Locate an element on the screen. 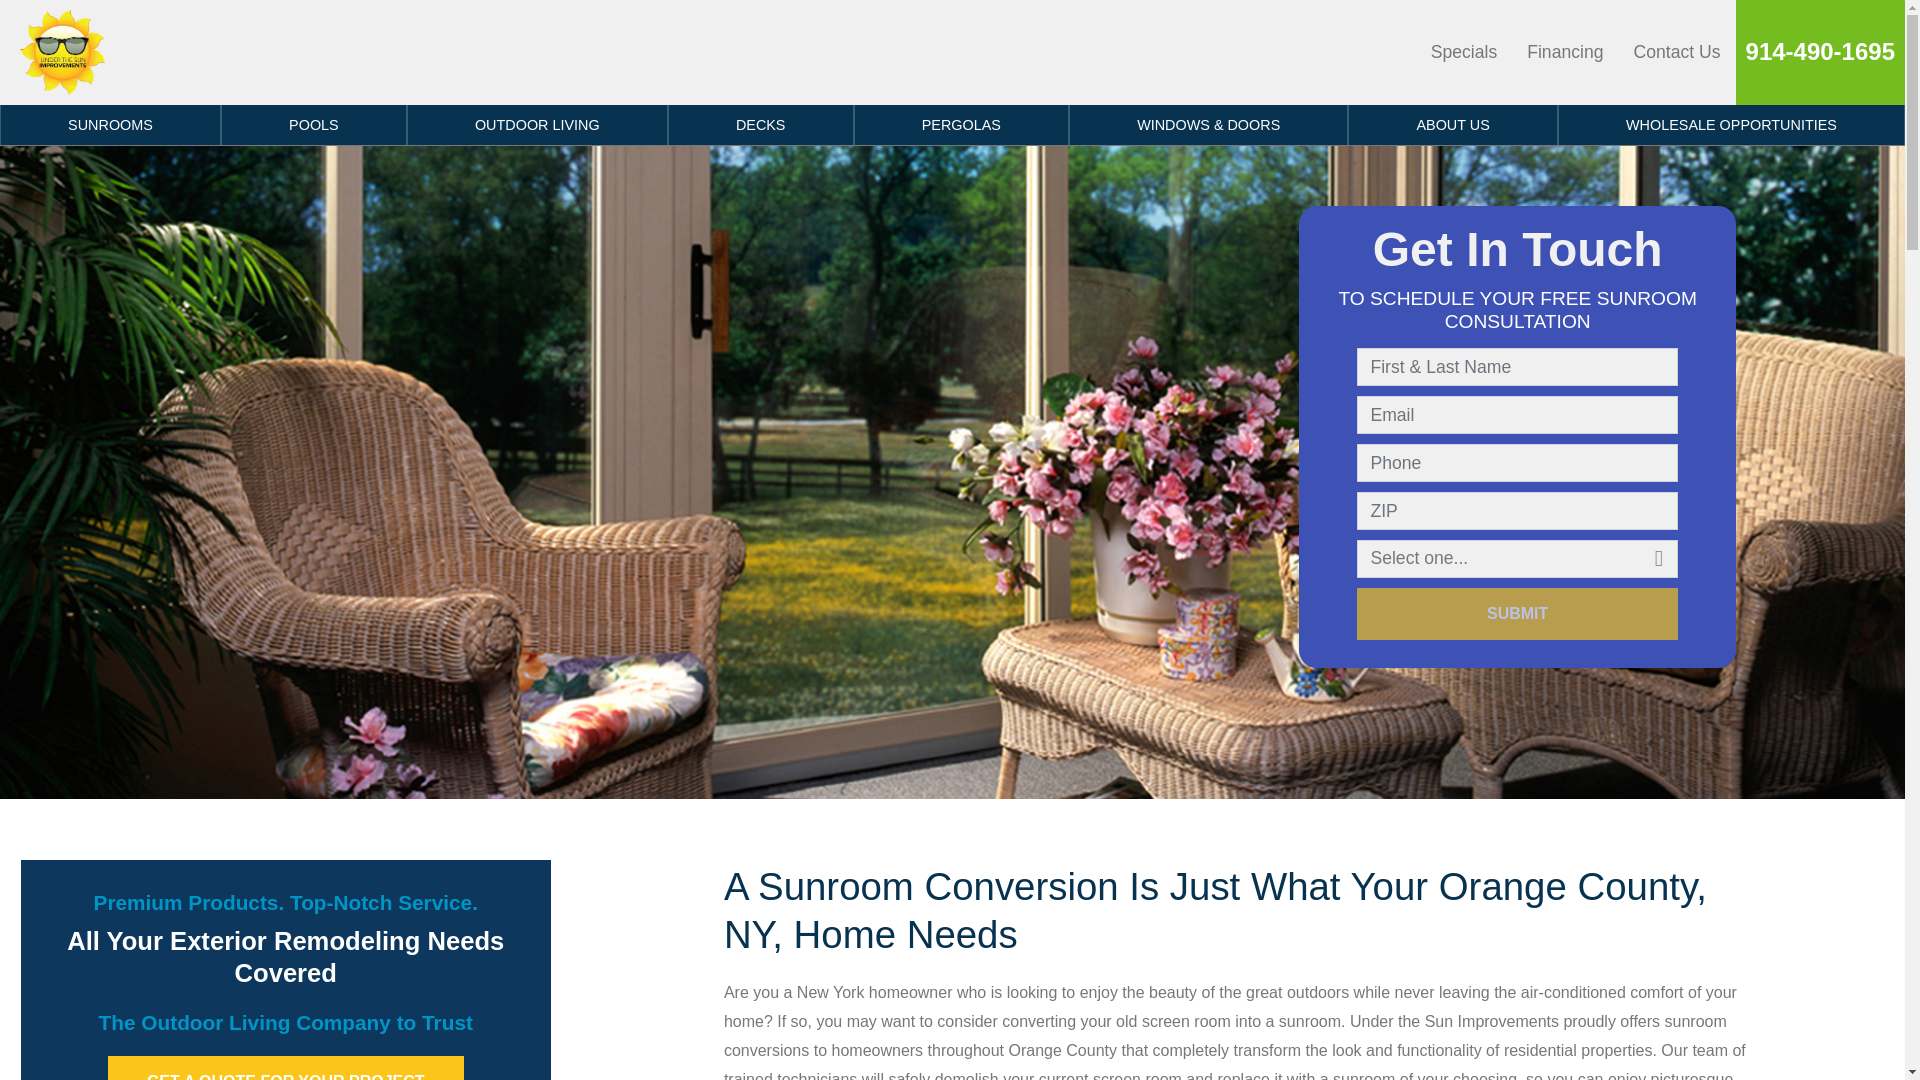 This screenshot has height=1080, width=1920. PERGOLAS is located at coordinates (962, 124).